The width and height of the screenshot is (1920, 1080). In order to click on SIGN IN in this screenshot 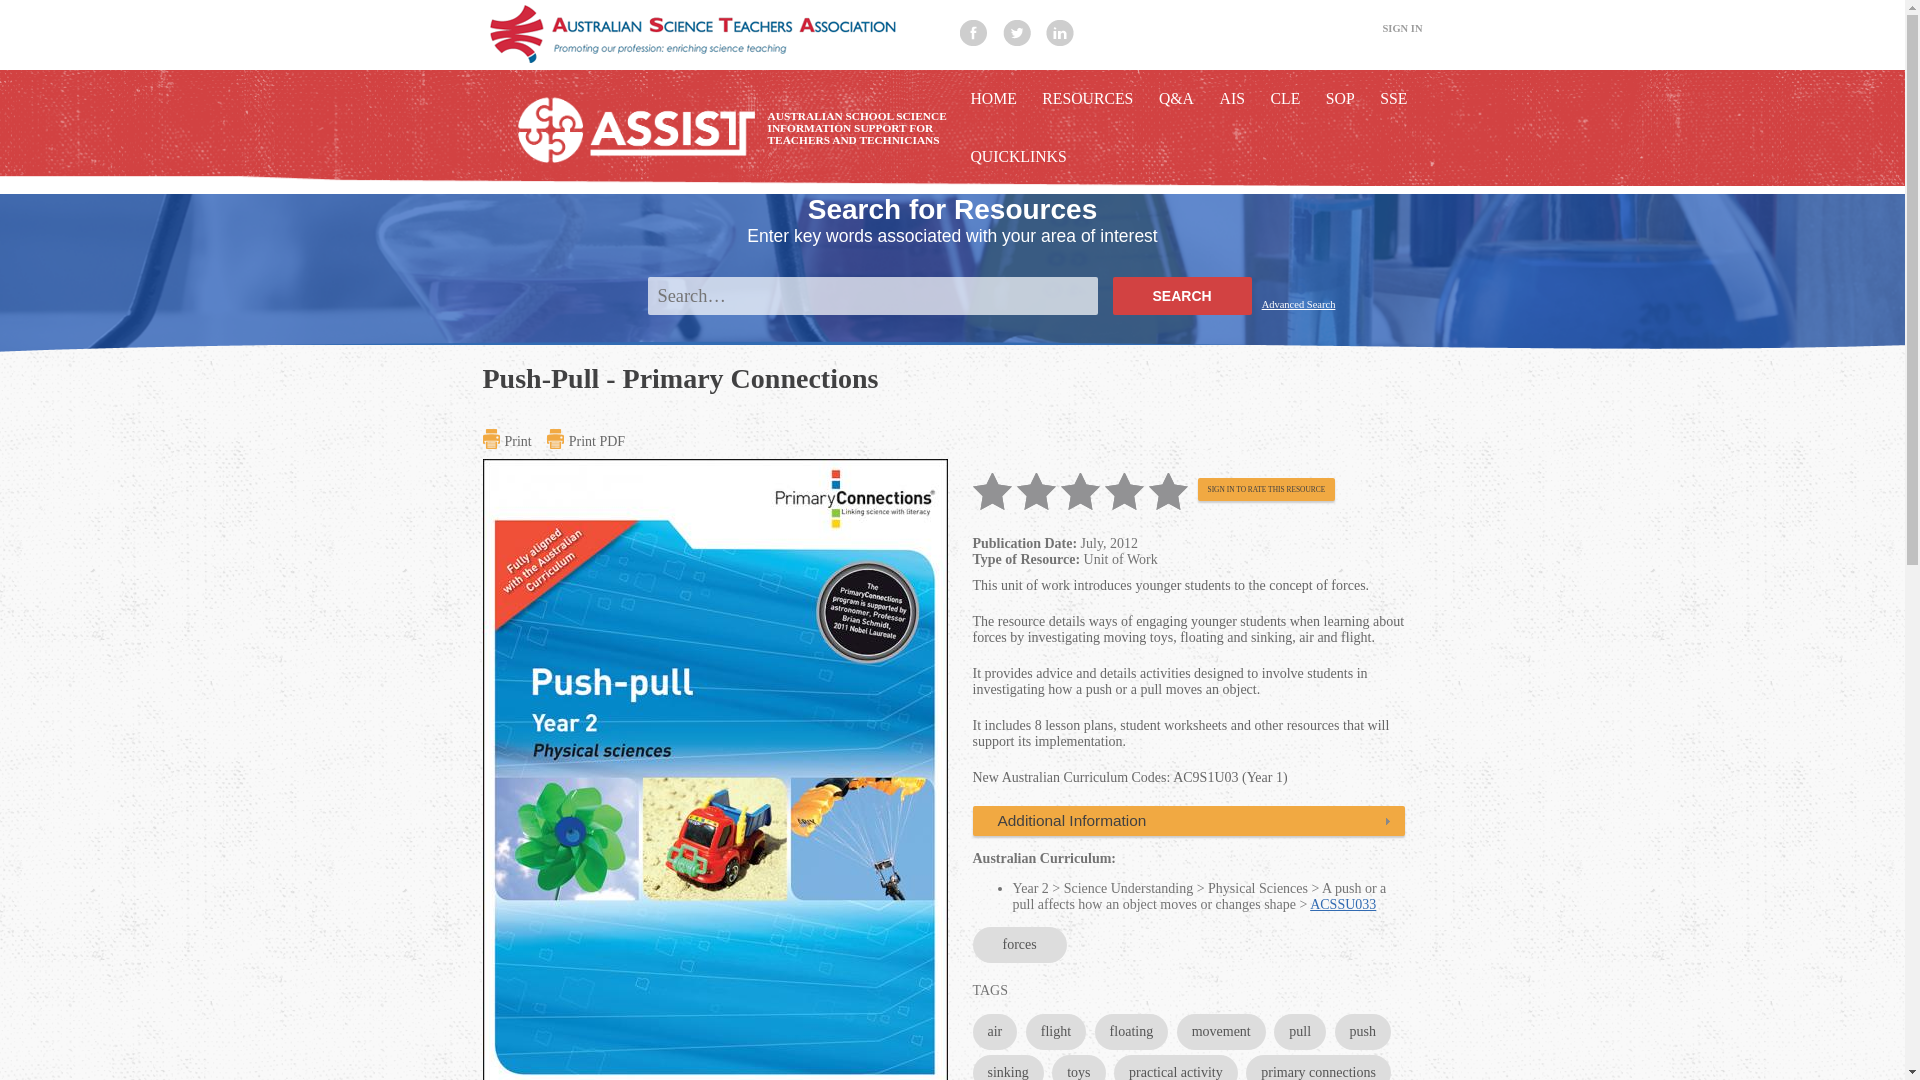, I will do `click(1402, 28)`.